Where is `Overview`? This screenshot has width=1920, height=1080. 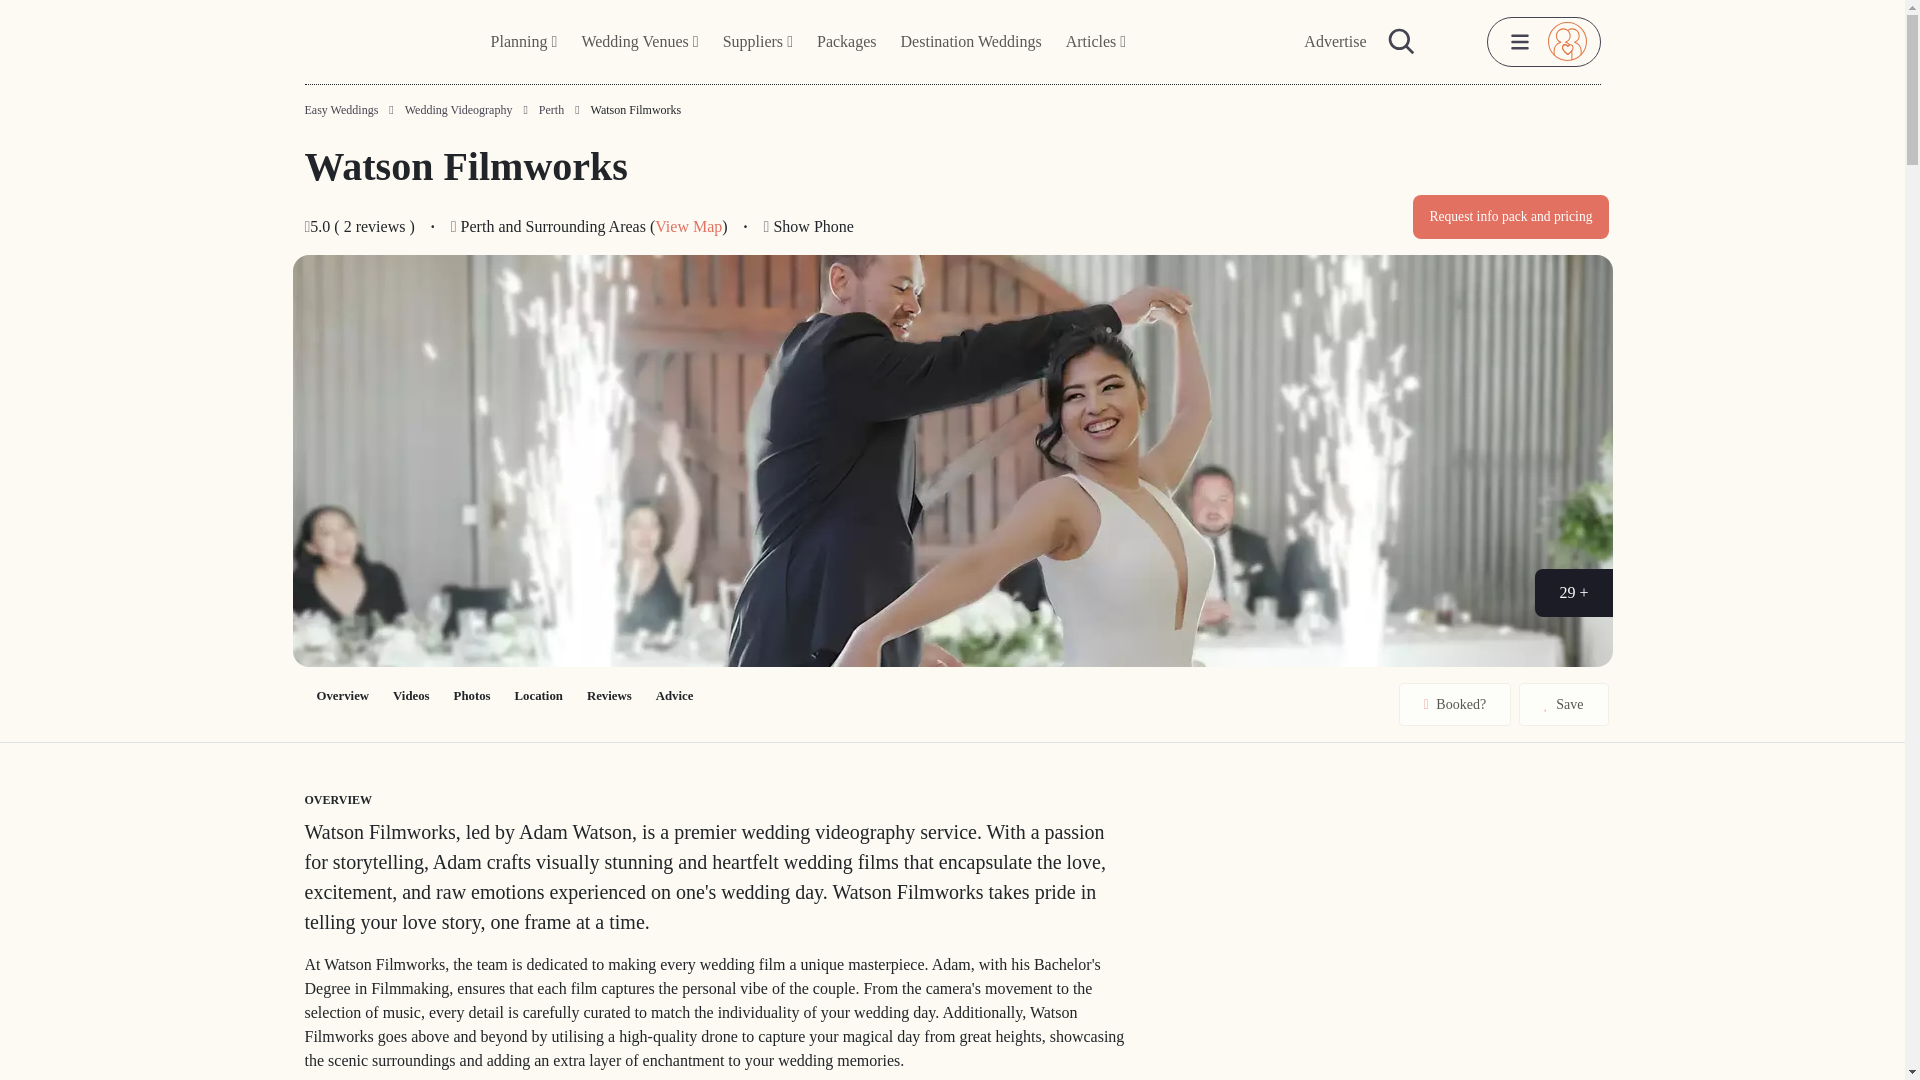
Overview is located at coordinates (342, 696).